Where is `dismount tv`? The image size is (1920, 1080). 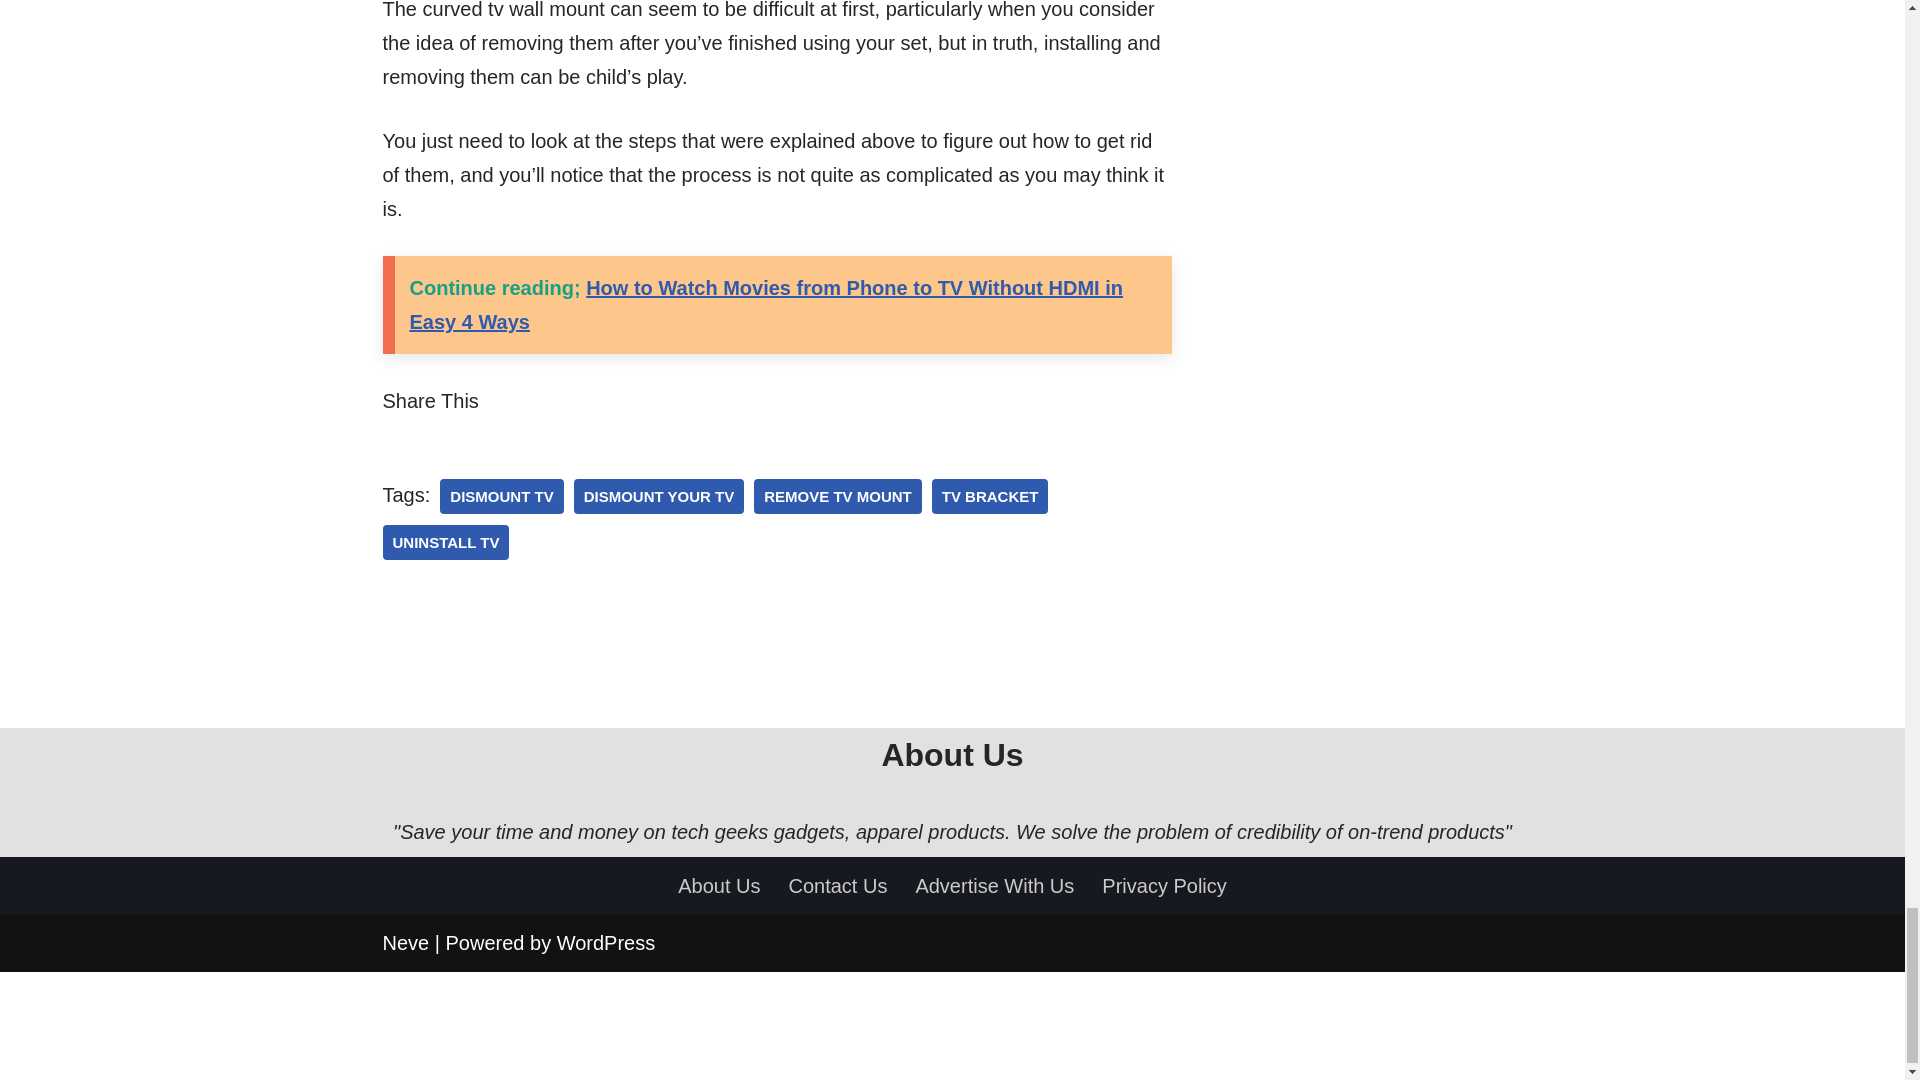 dismount tv is located at coordinates (500, 496).